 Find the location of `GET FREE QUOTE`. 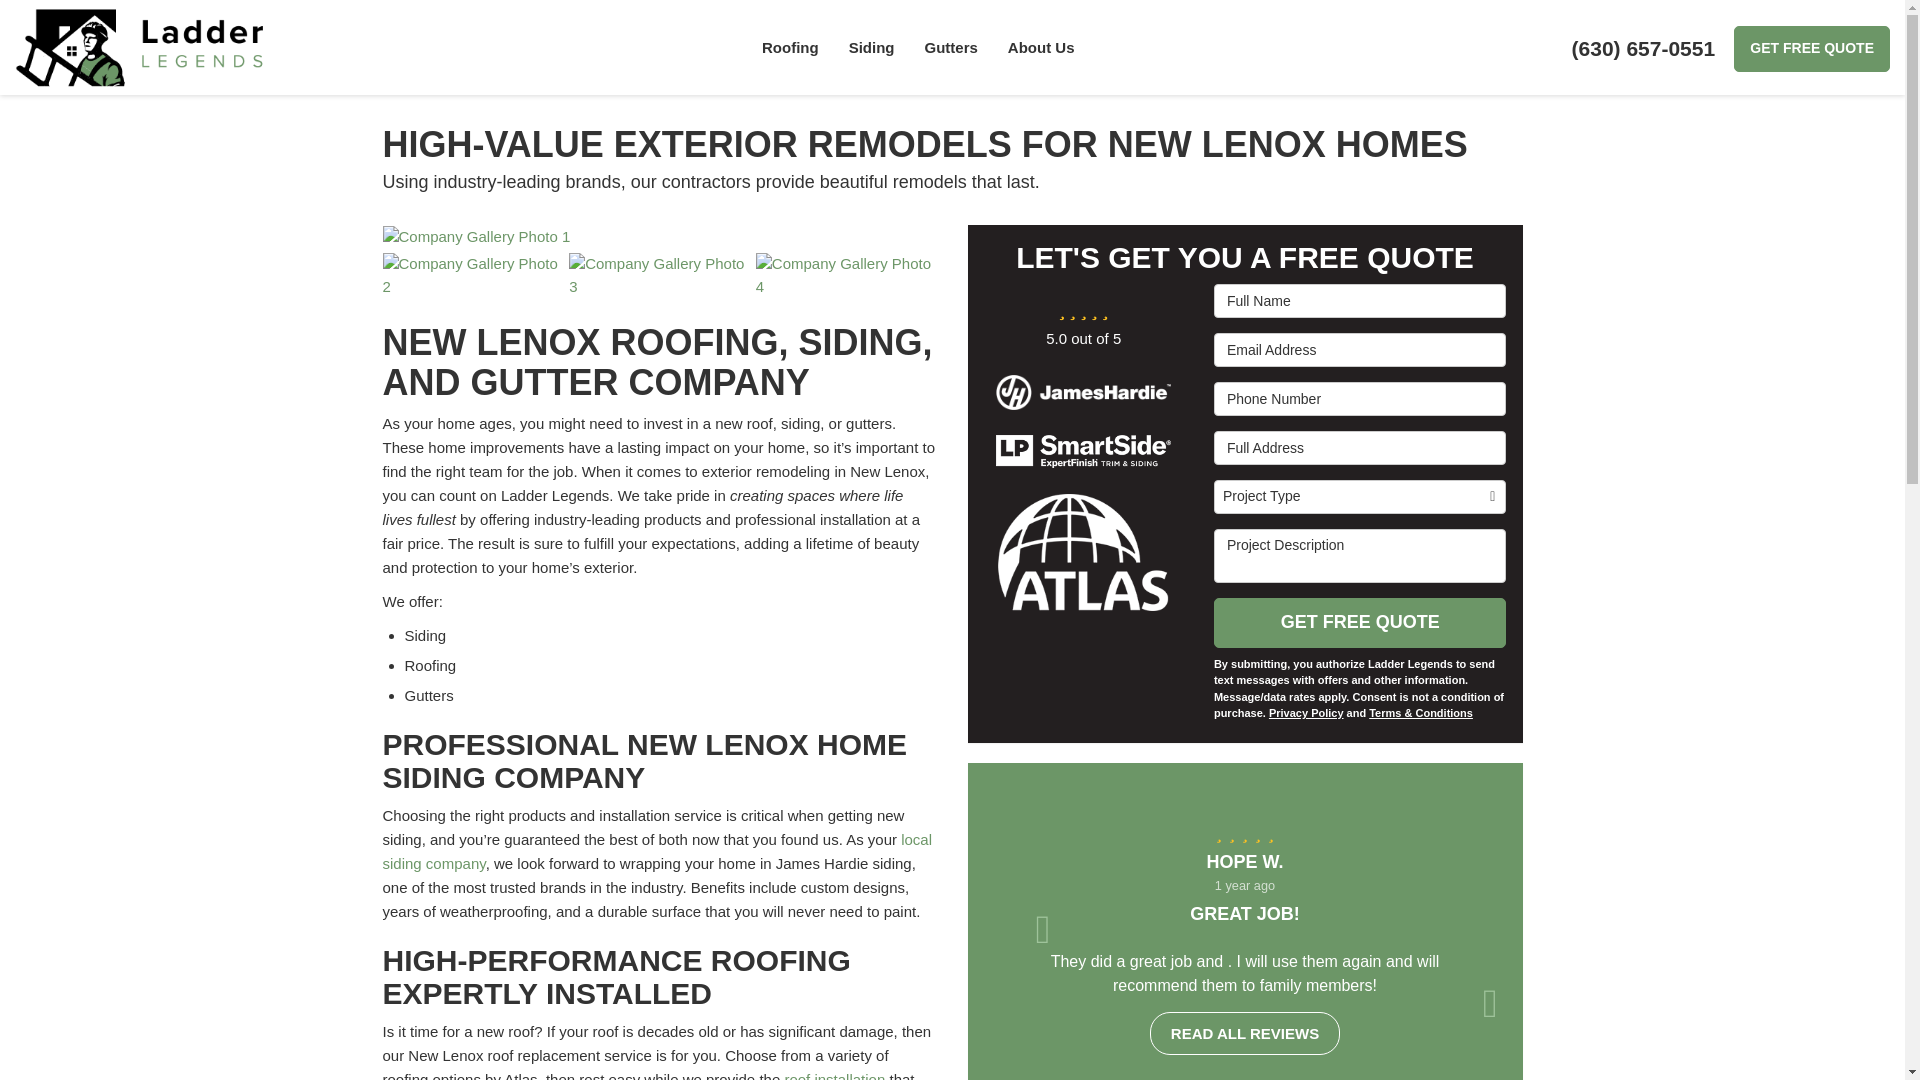

GET FREE QUOTE is located at coordinates (1811, 48).